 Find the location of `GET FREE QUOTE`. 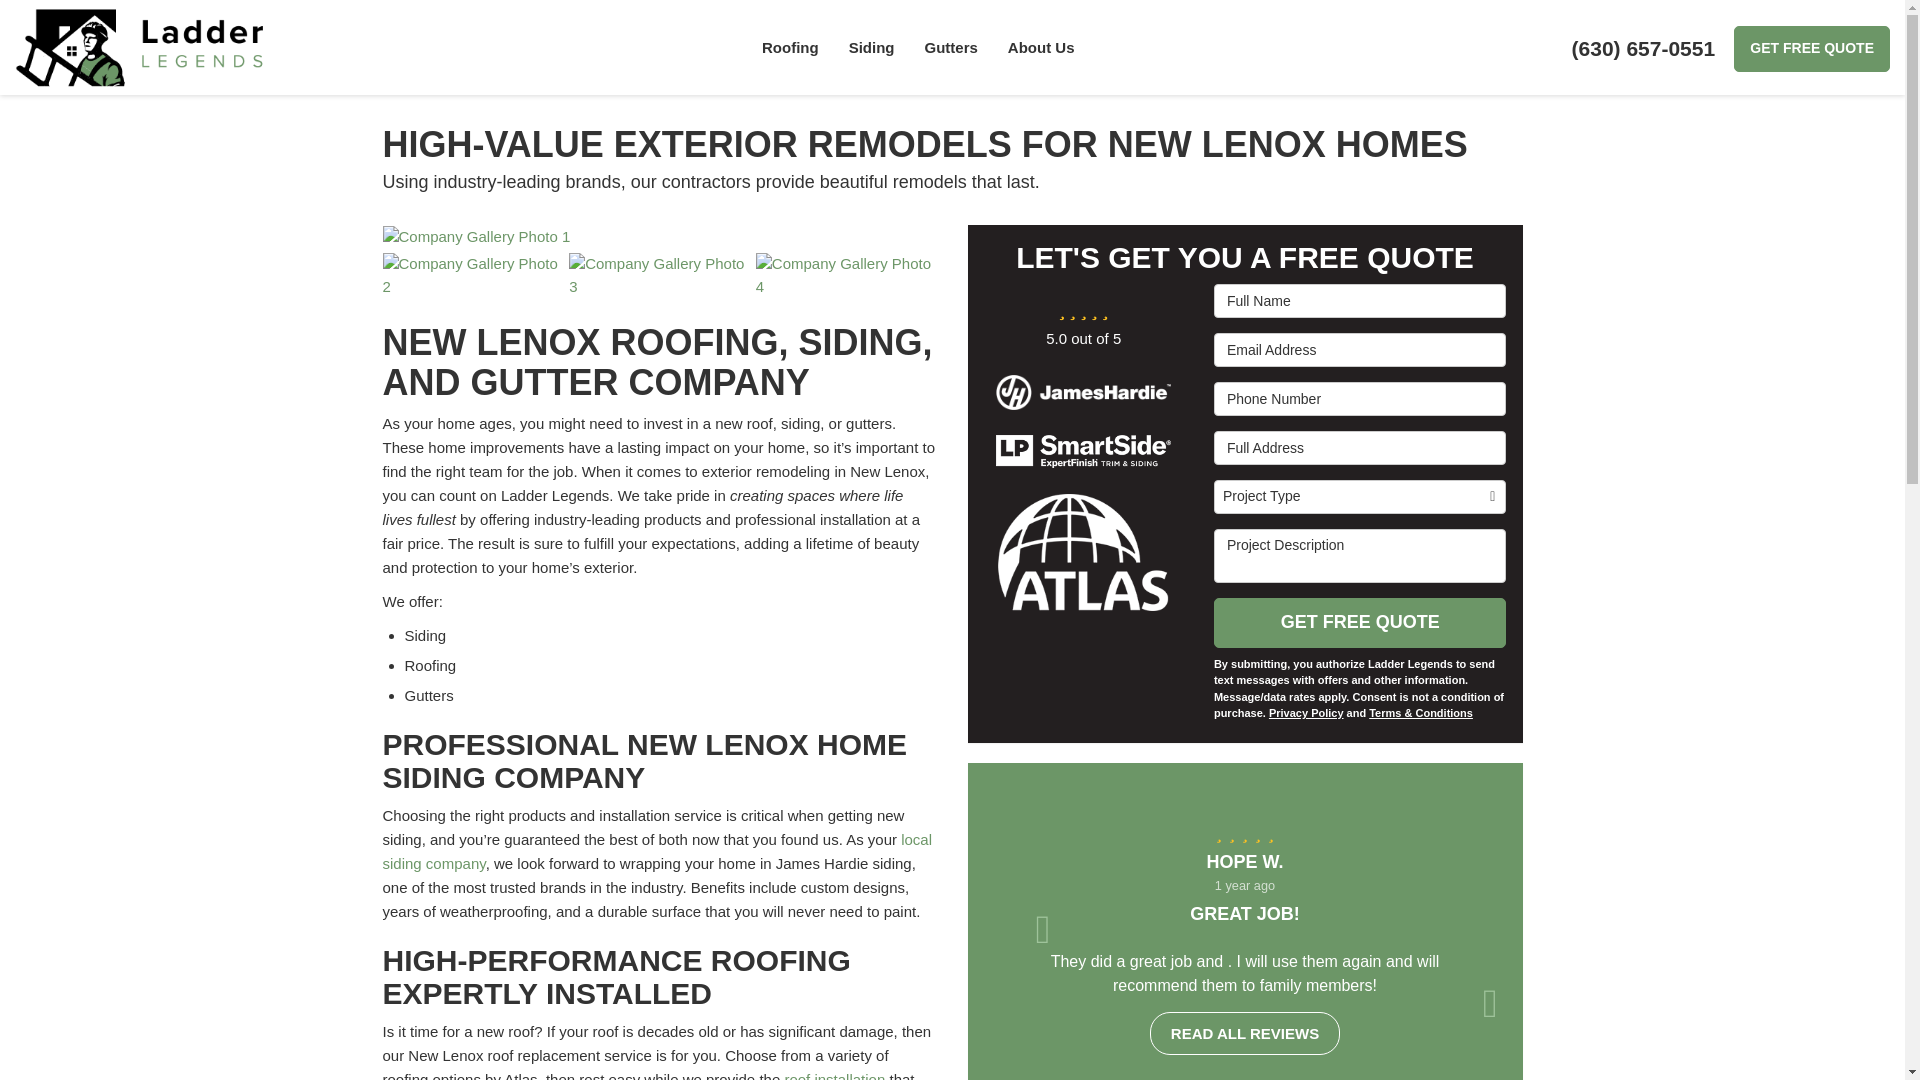

GET FREE QUOTE is located at coordinates (1811, 48).